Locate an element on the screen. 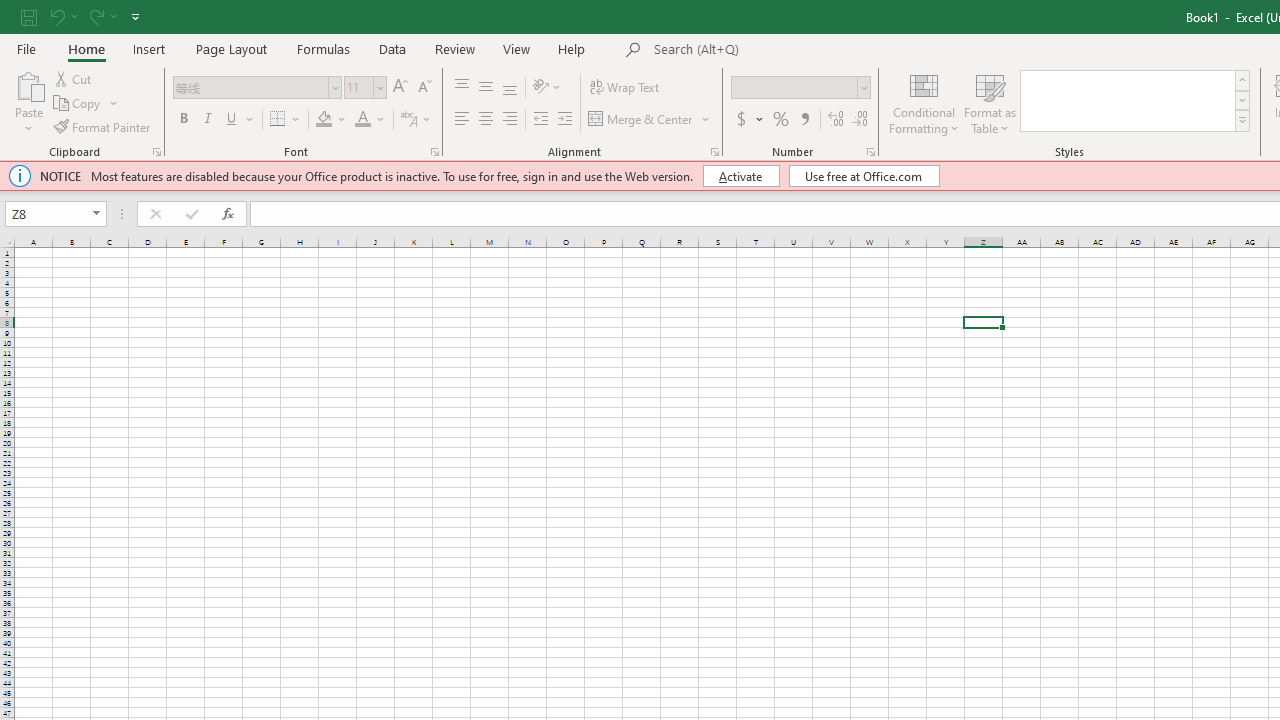 This screenshot has width=1280, height=720. Accounting Number Format is located at coordinates (741, 120).